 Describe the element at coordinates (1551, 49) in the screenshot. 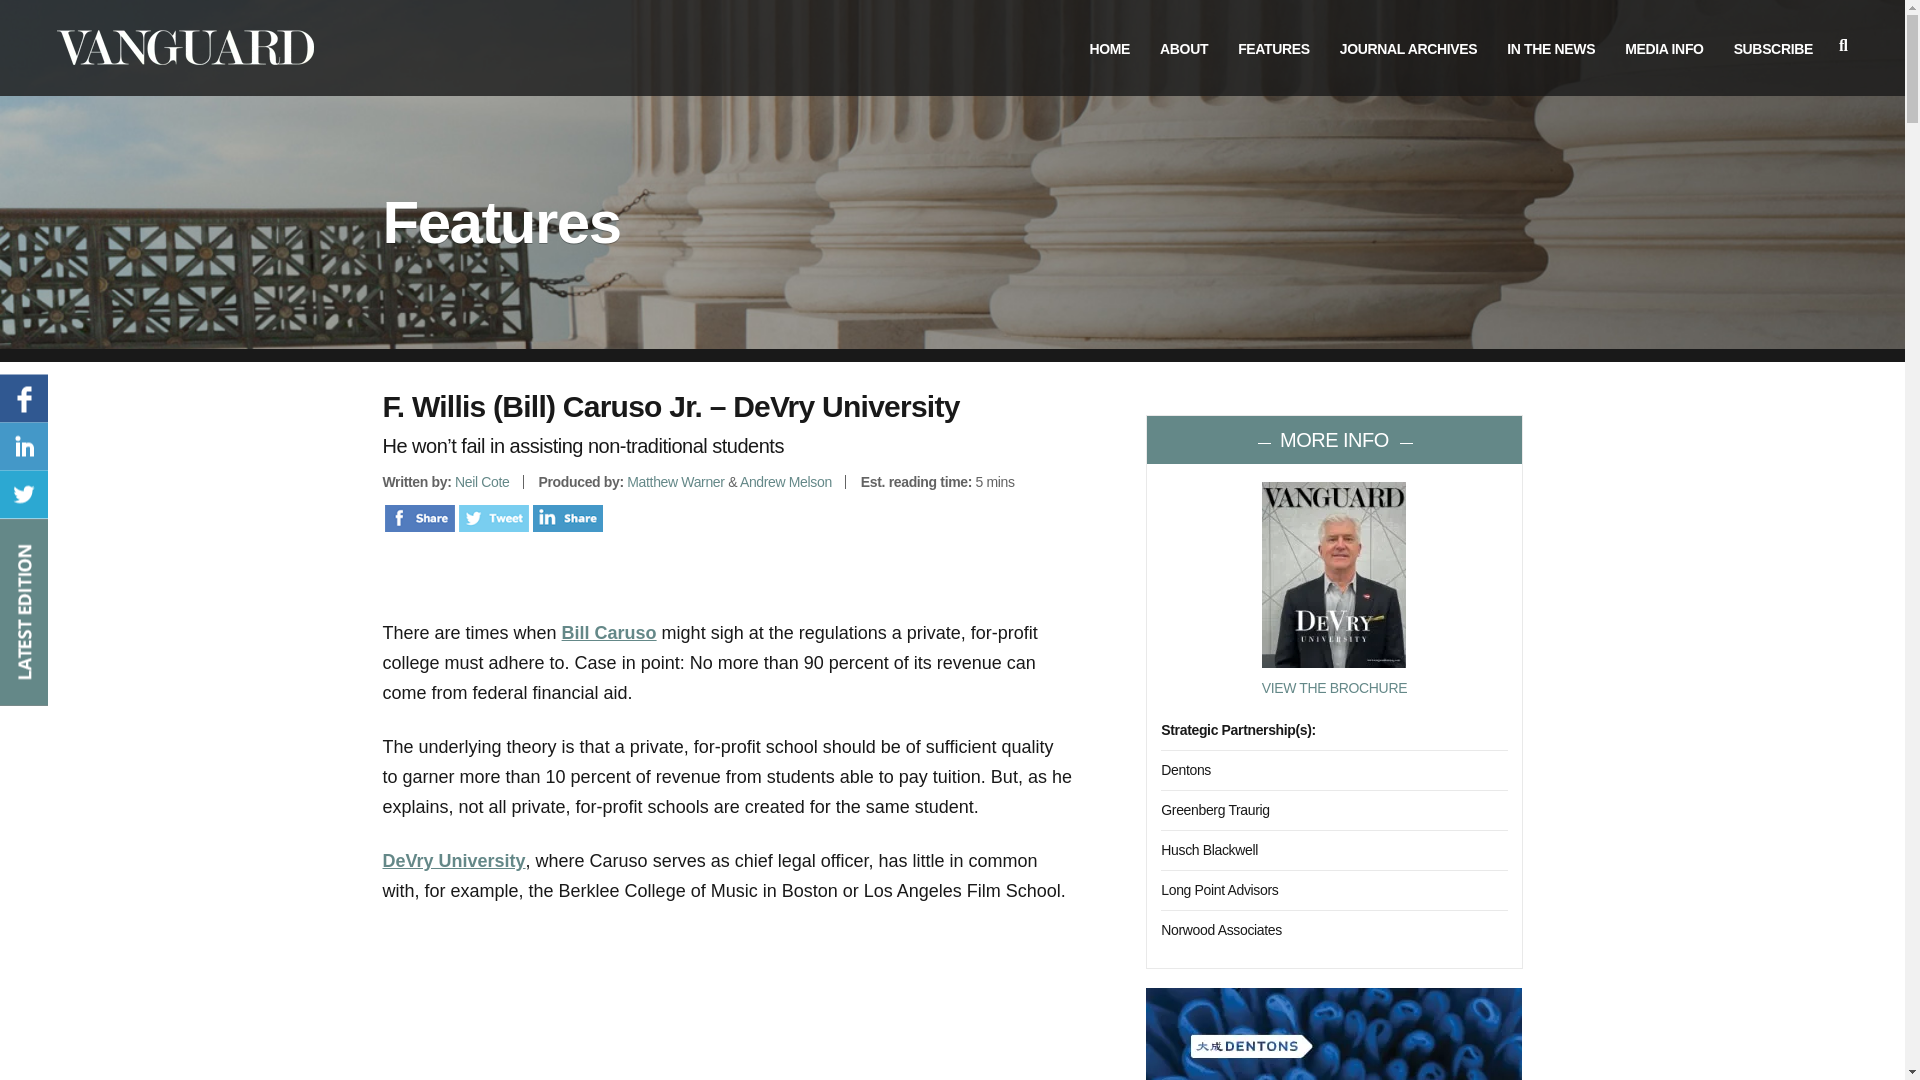

I see `IN THE NEWS` at that location.